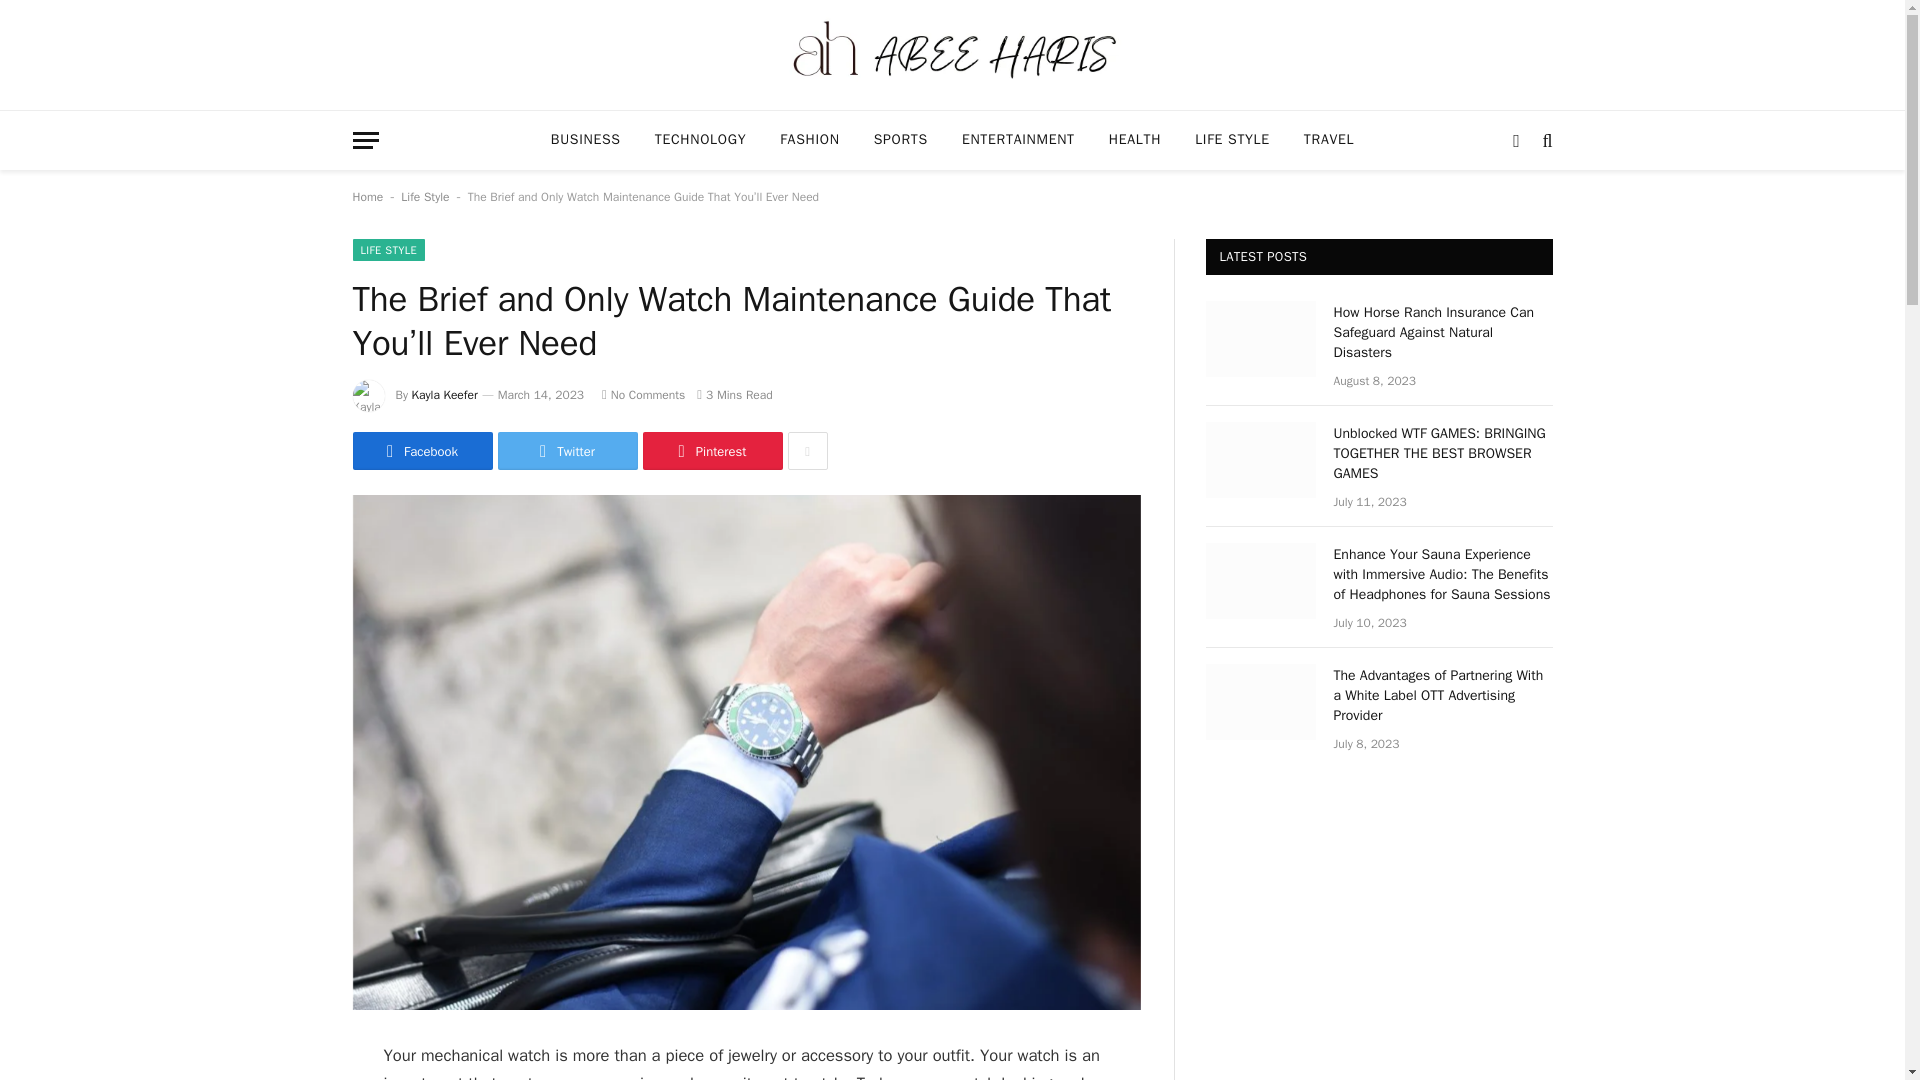 The width and height of the screenshot is (1920, 1080). I want to click on LIFE STYLE, so click(1232, 140).